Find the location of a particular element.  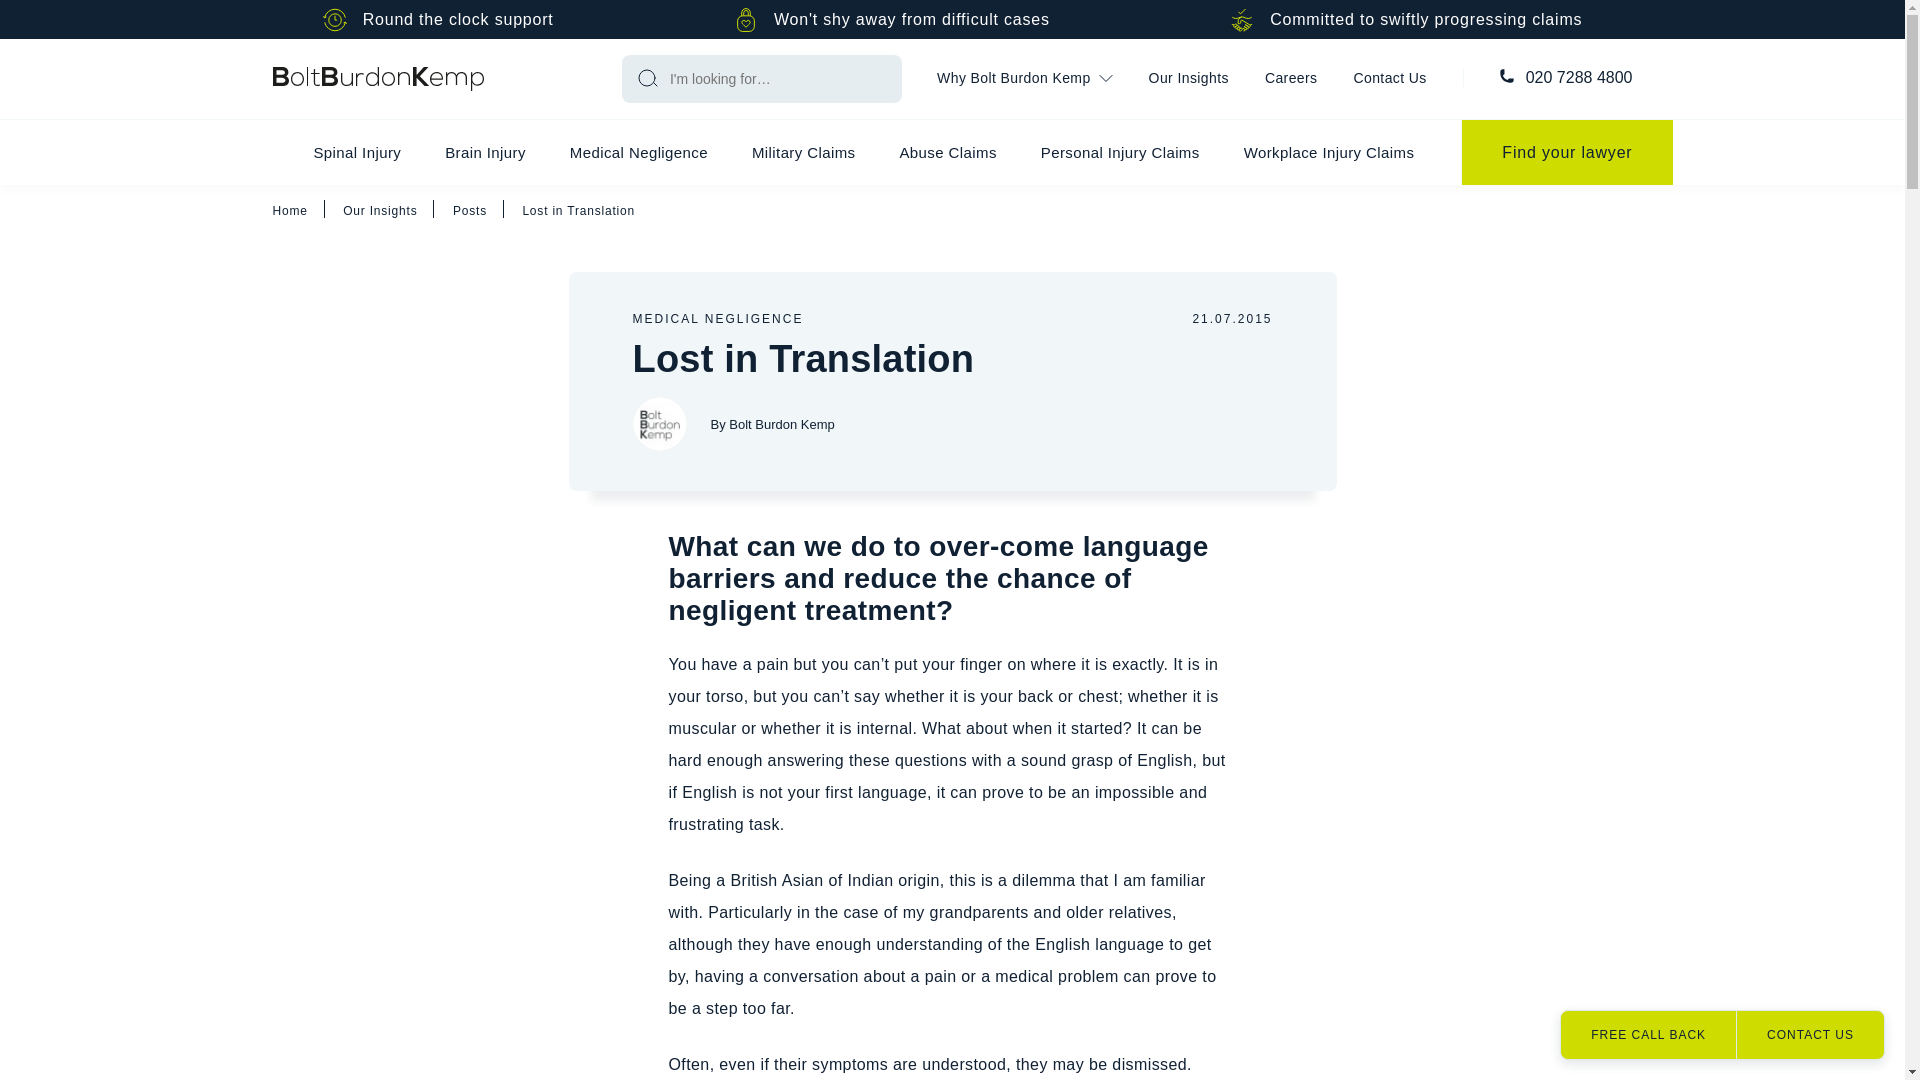

Spinal Injury is located at coordinates (356, 152).